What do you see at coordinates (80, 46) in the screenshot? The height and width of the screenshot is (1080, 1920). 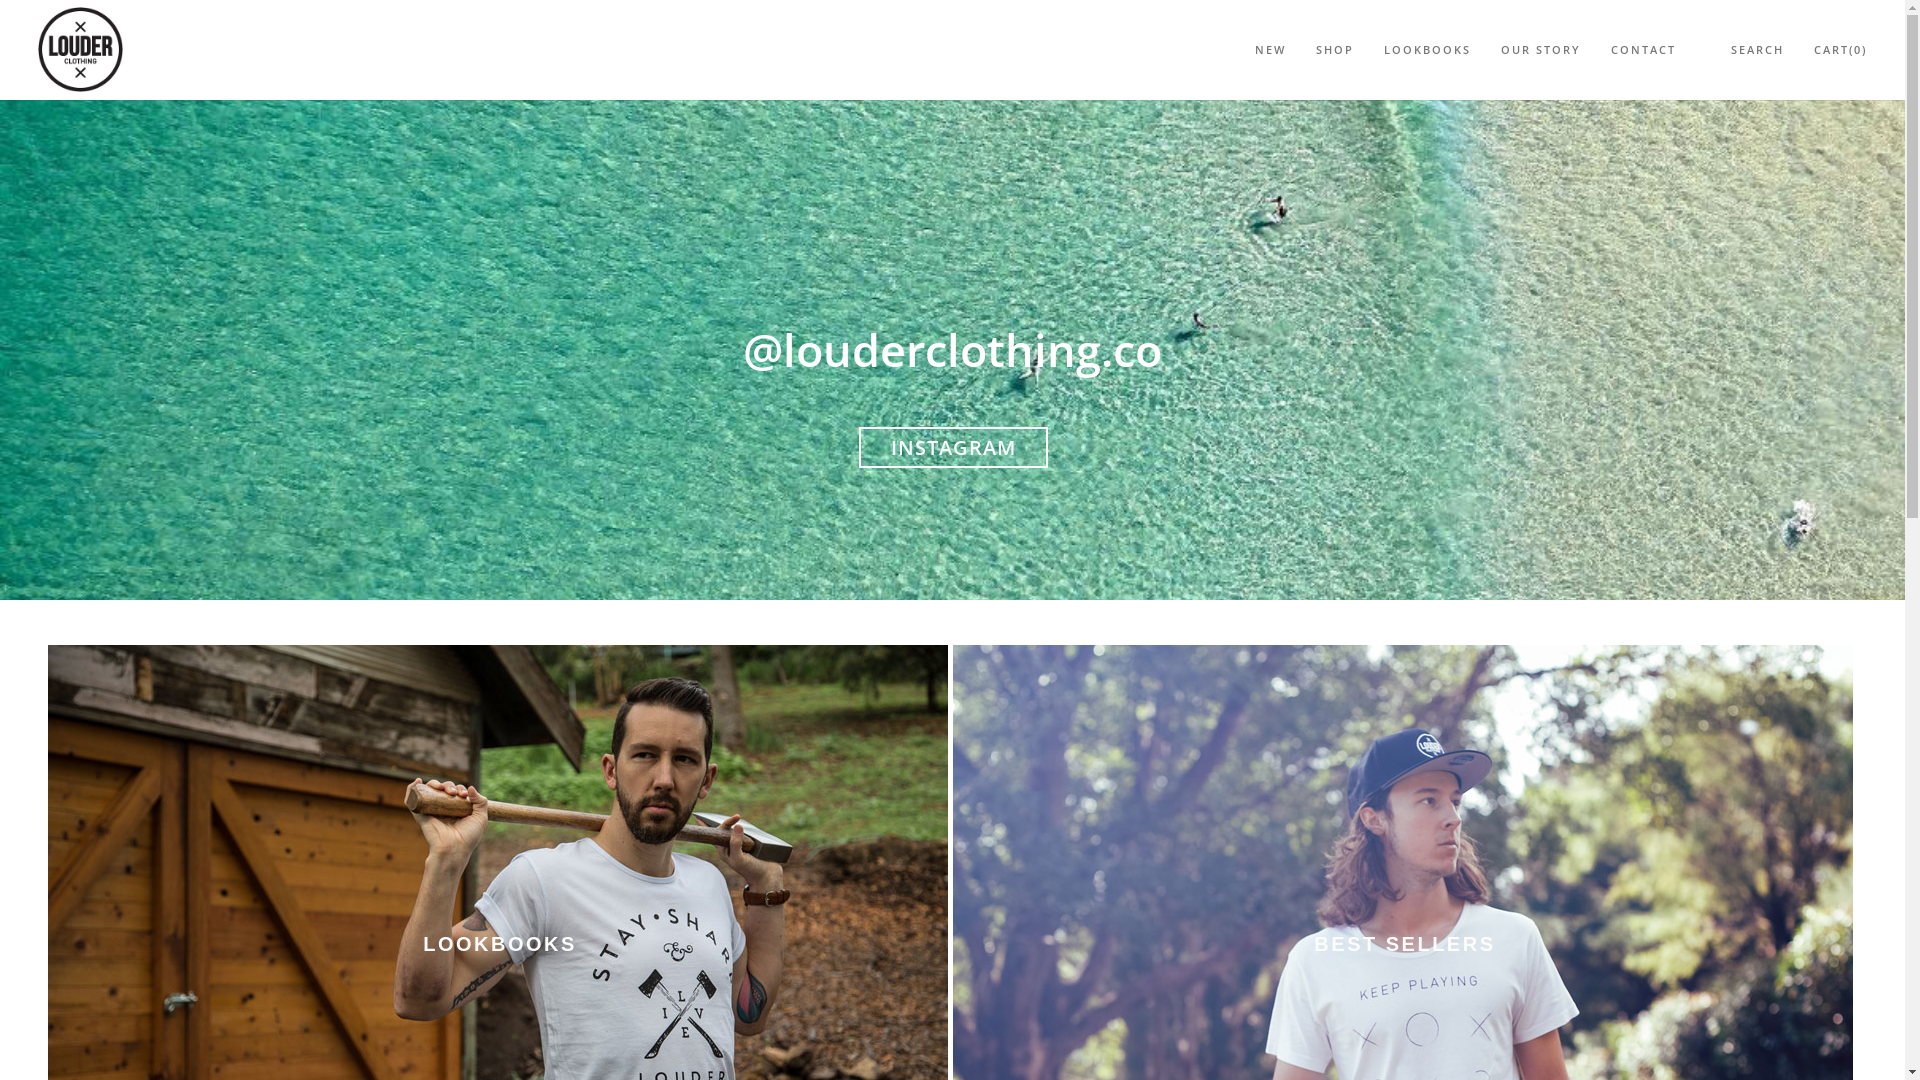 I see `Louder Clothing` at bounding box center [80, 46].